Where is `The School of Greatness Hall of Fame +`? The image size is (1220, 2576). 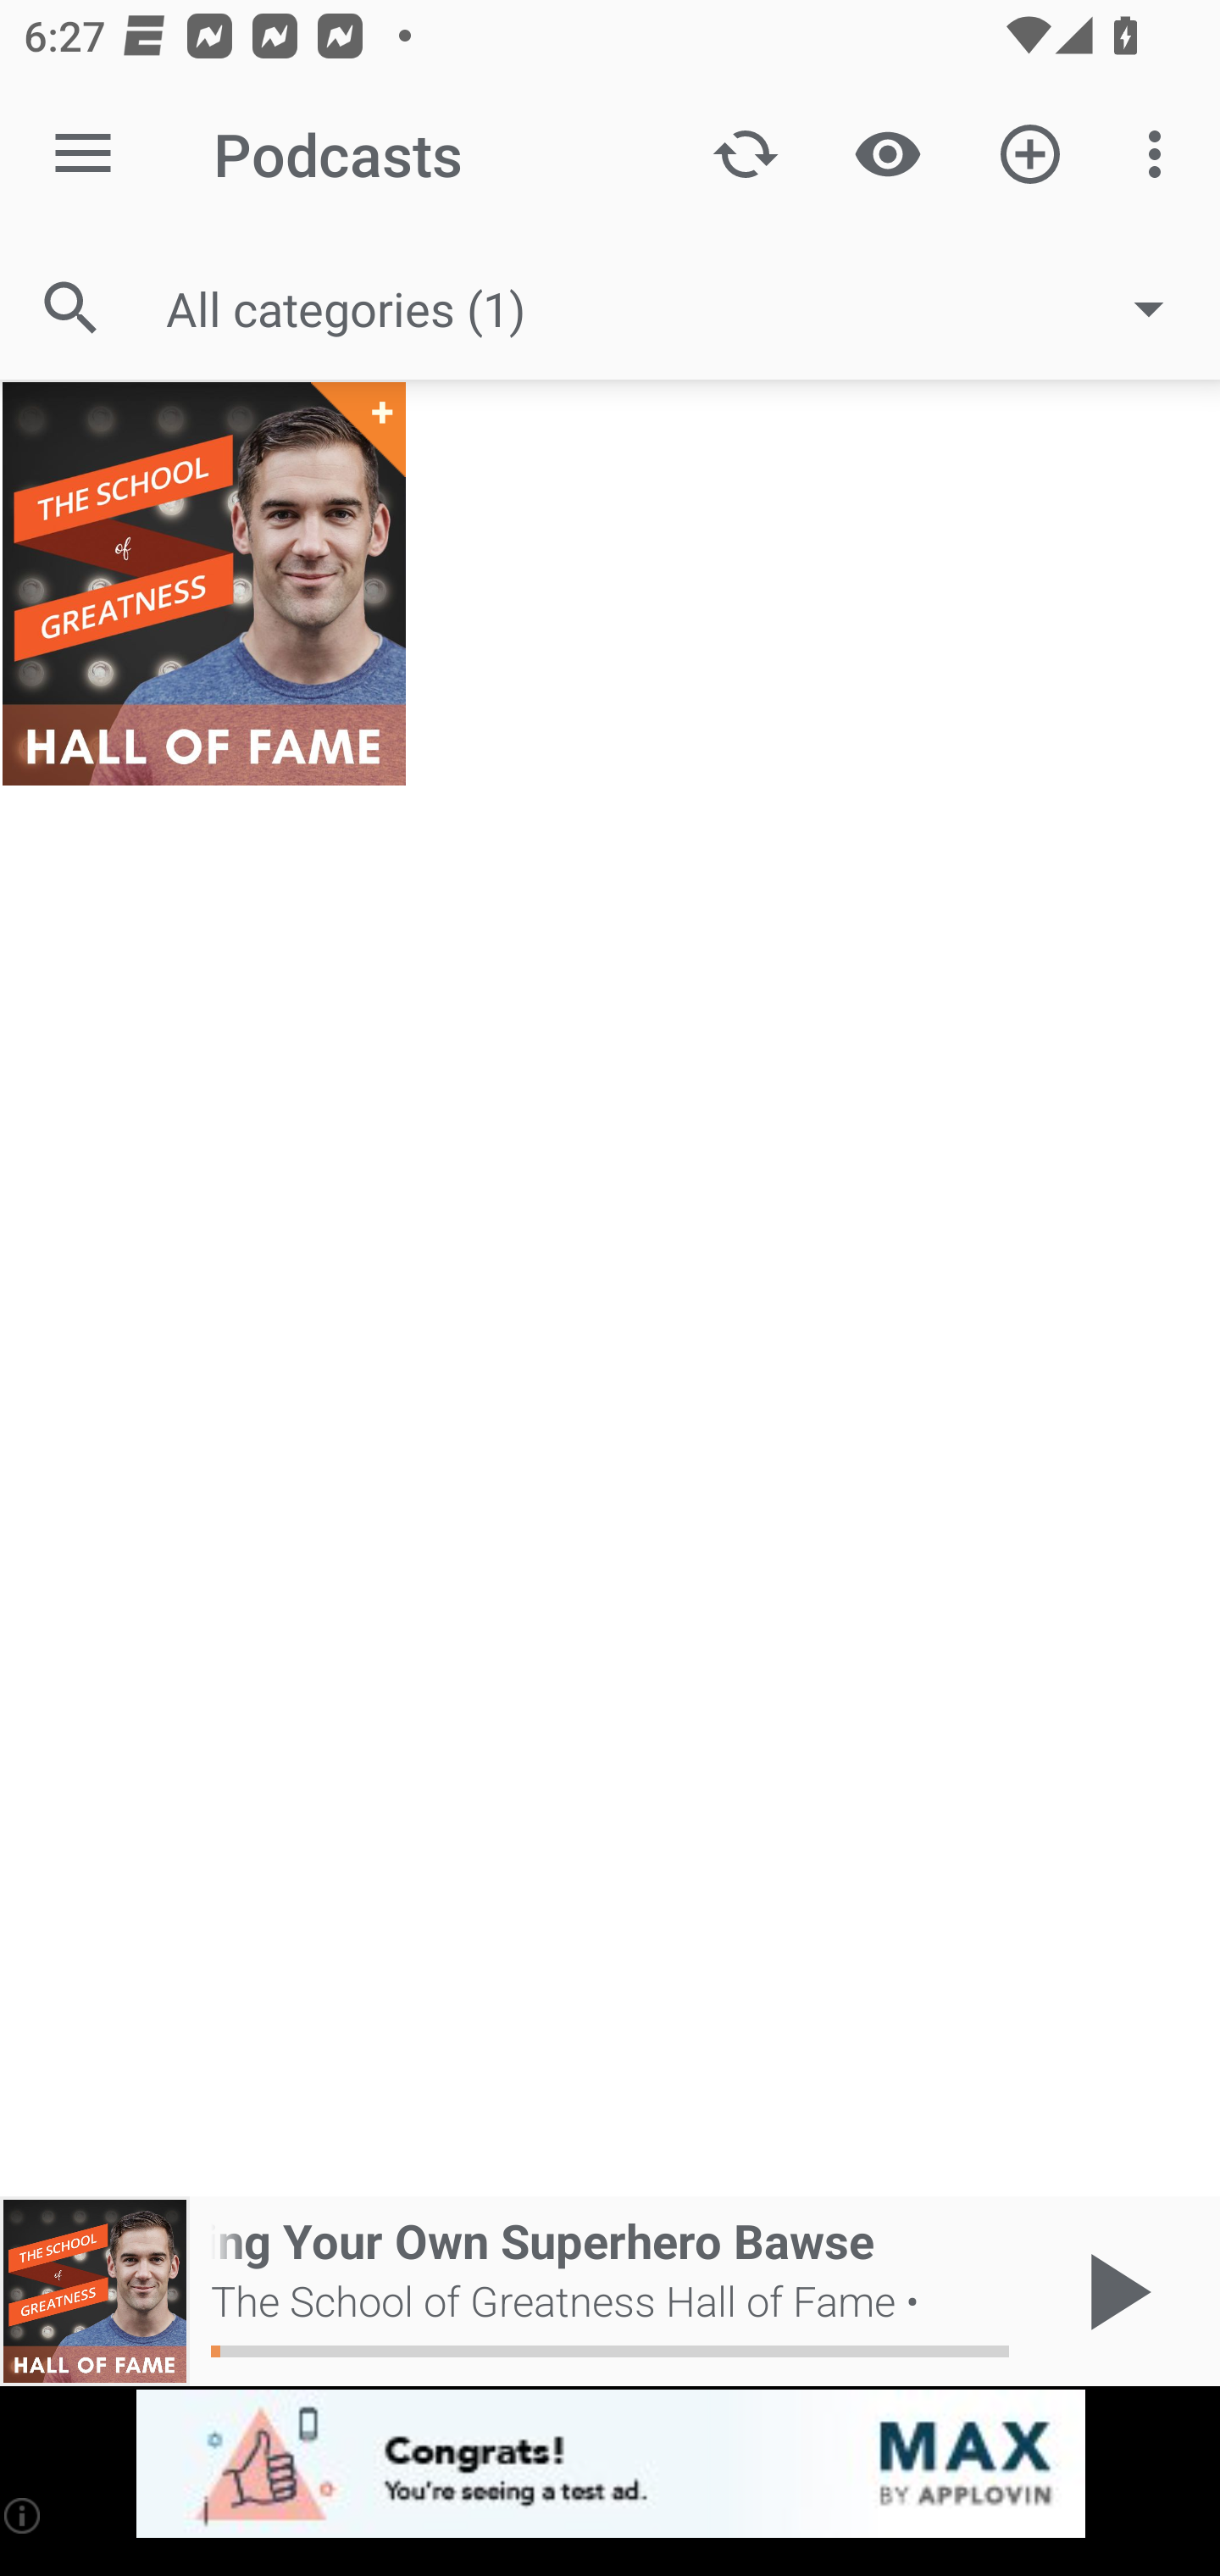 The School of Greatness Hall of Fame + is located at coordinates (203, 583).